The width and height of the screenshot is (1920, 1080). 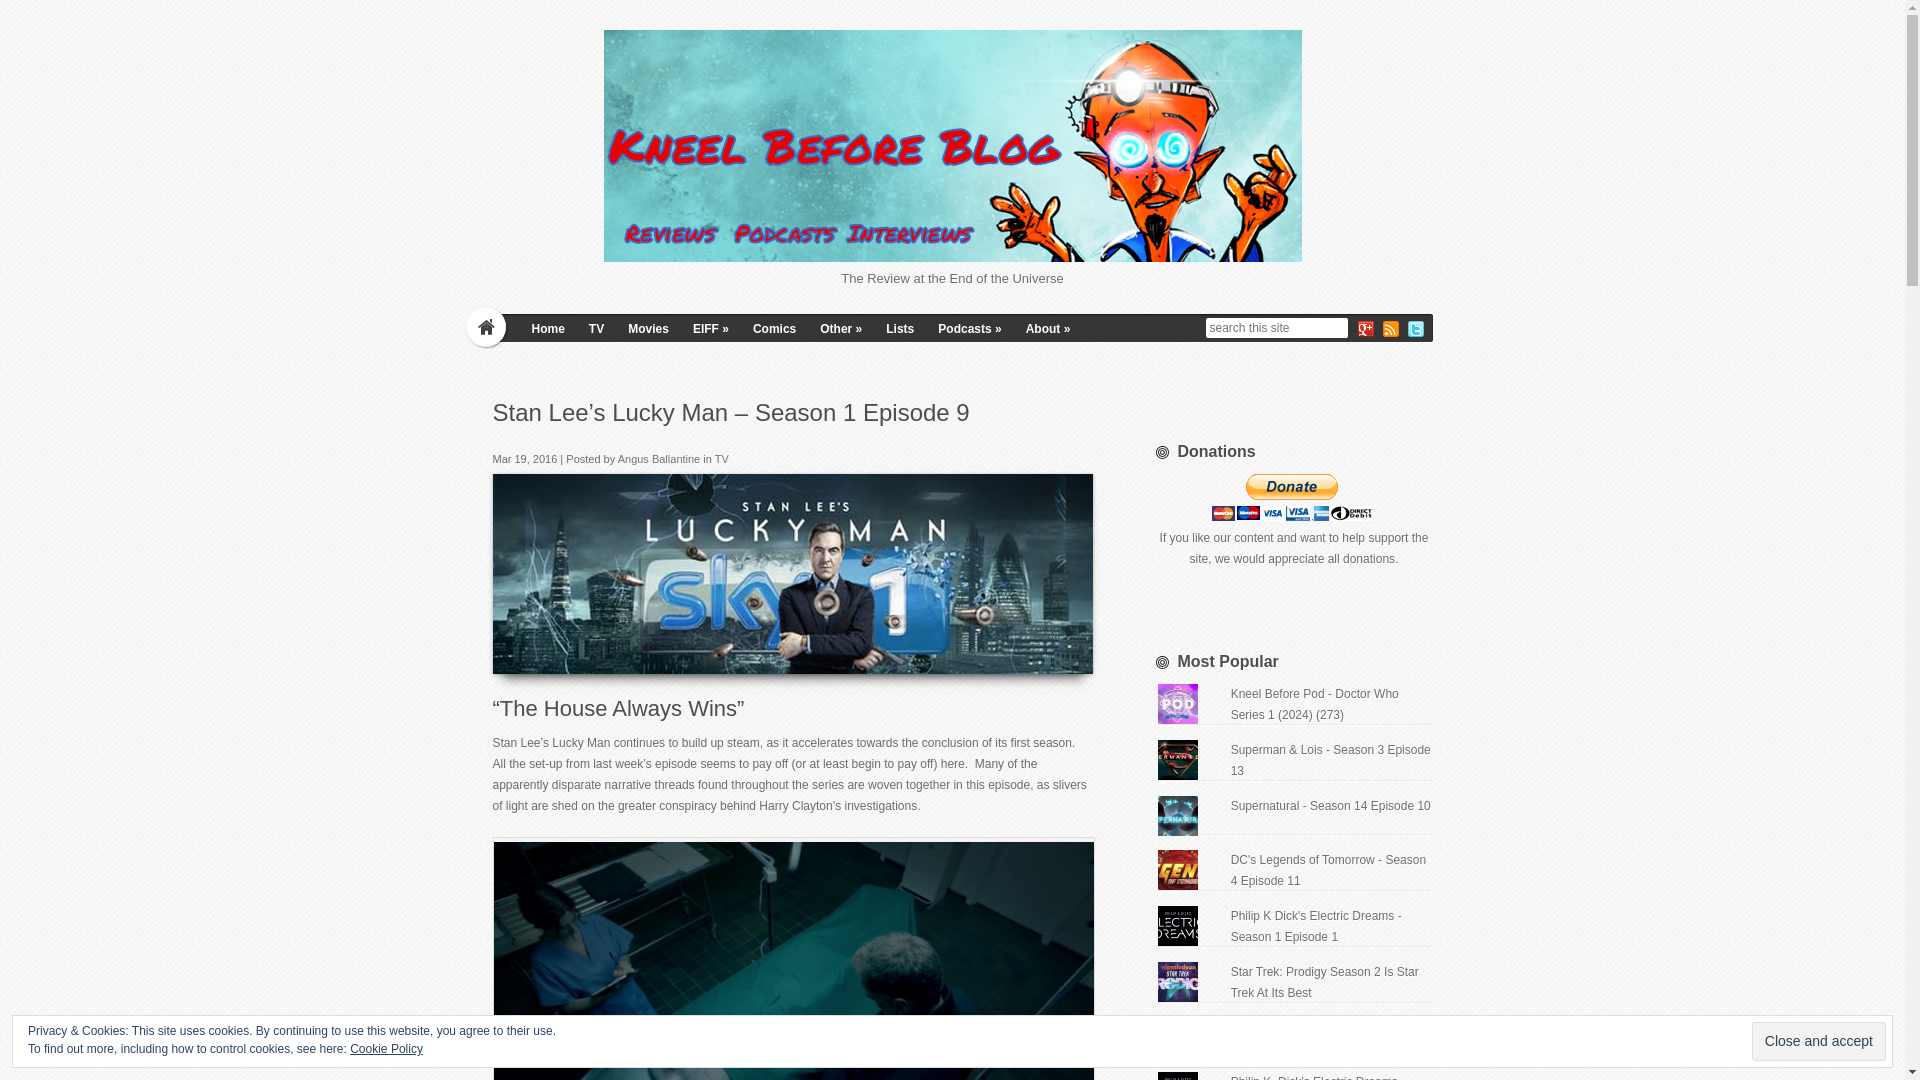 What do you see at coordinates (548, 328) in the screenshot?
I see `Home` at bounding box center [548, 328].